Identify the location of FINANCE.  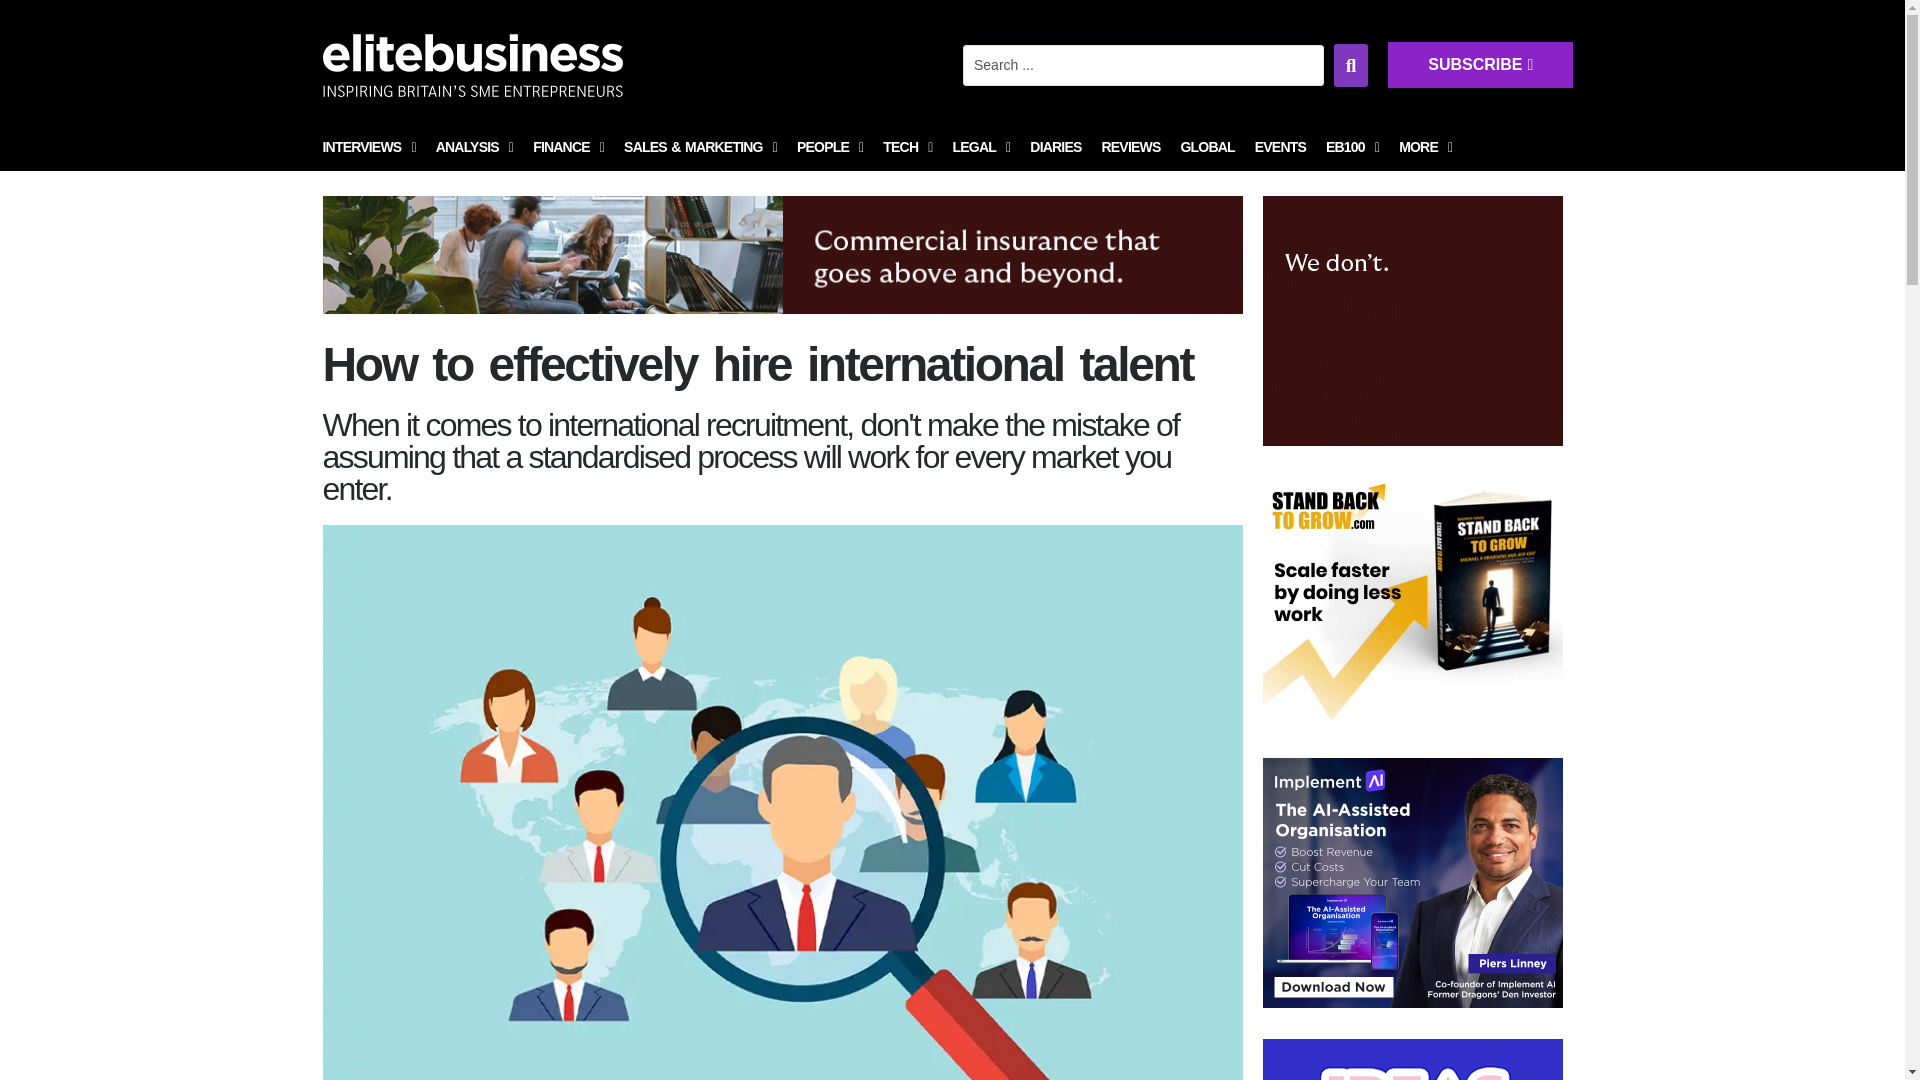
(568, 148).